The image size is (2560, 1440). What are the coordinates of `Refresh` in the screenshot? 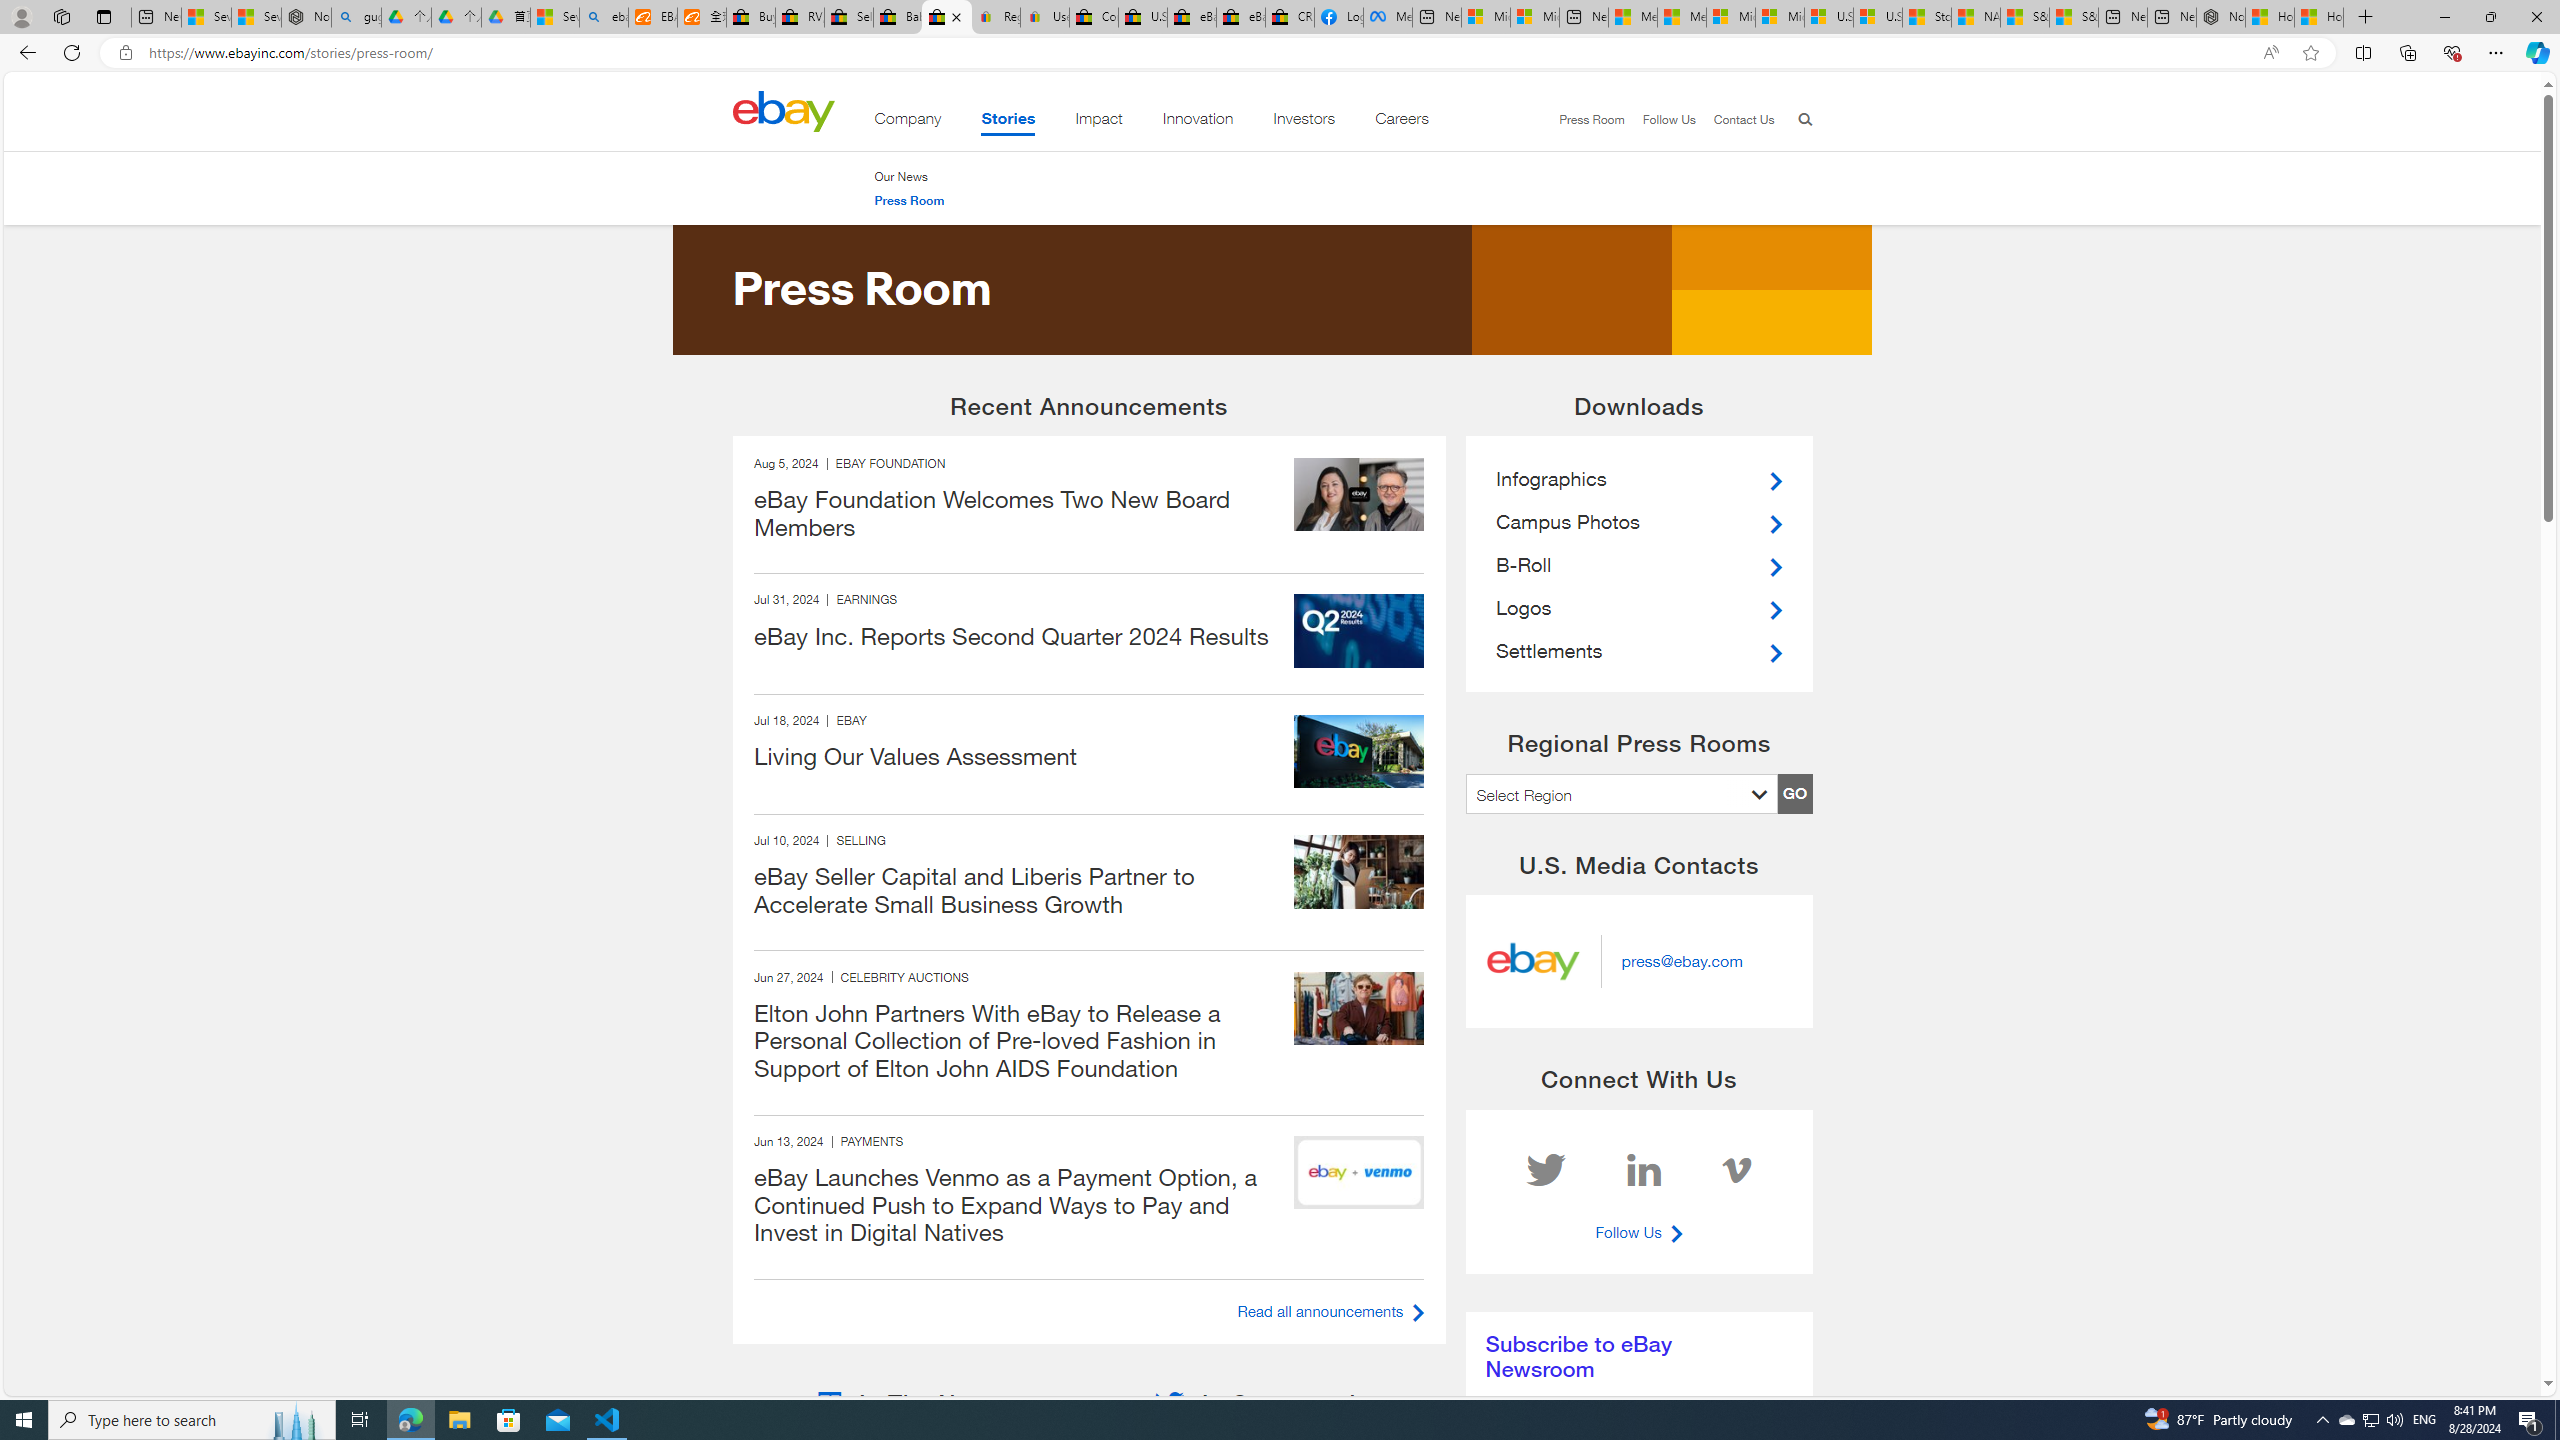 It's located at (72, 52).